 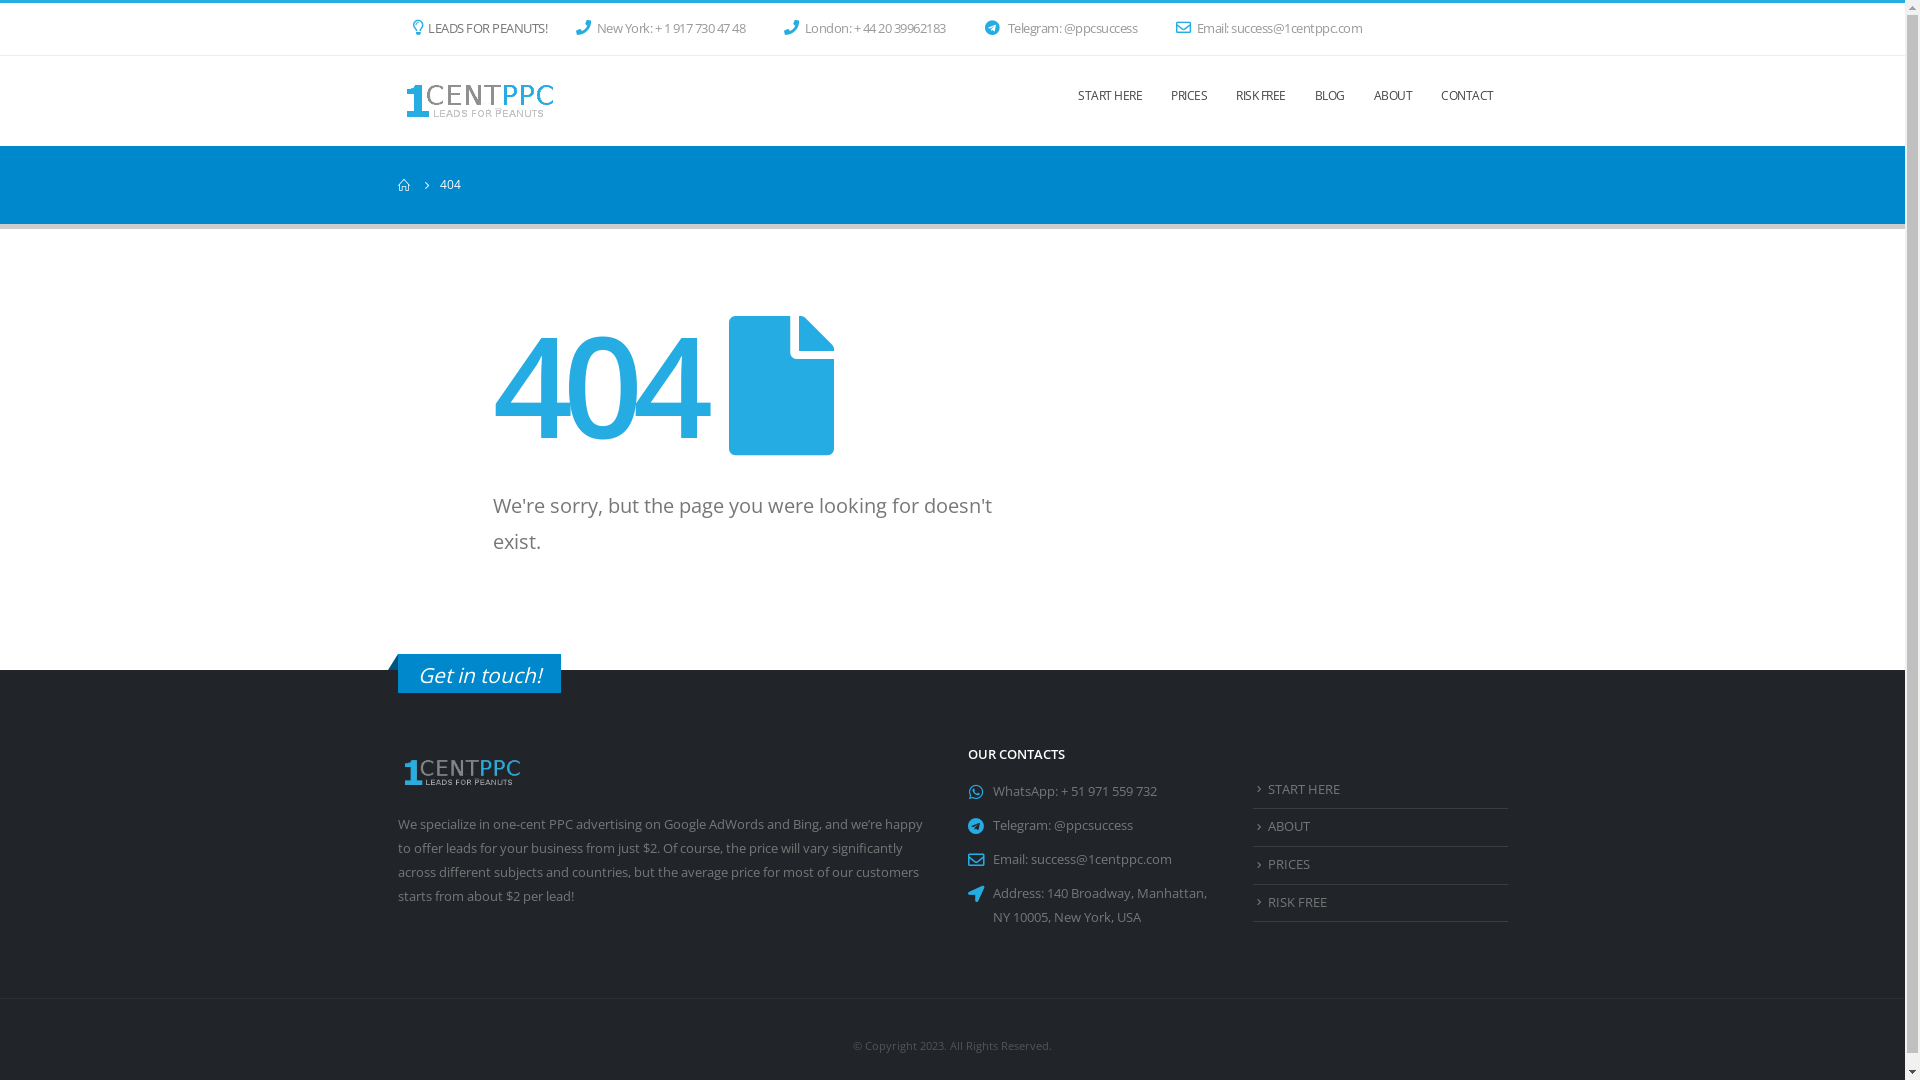 I want to click on RISK FREE, so click(x=1261, y=101).